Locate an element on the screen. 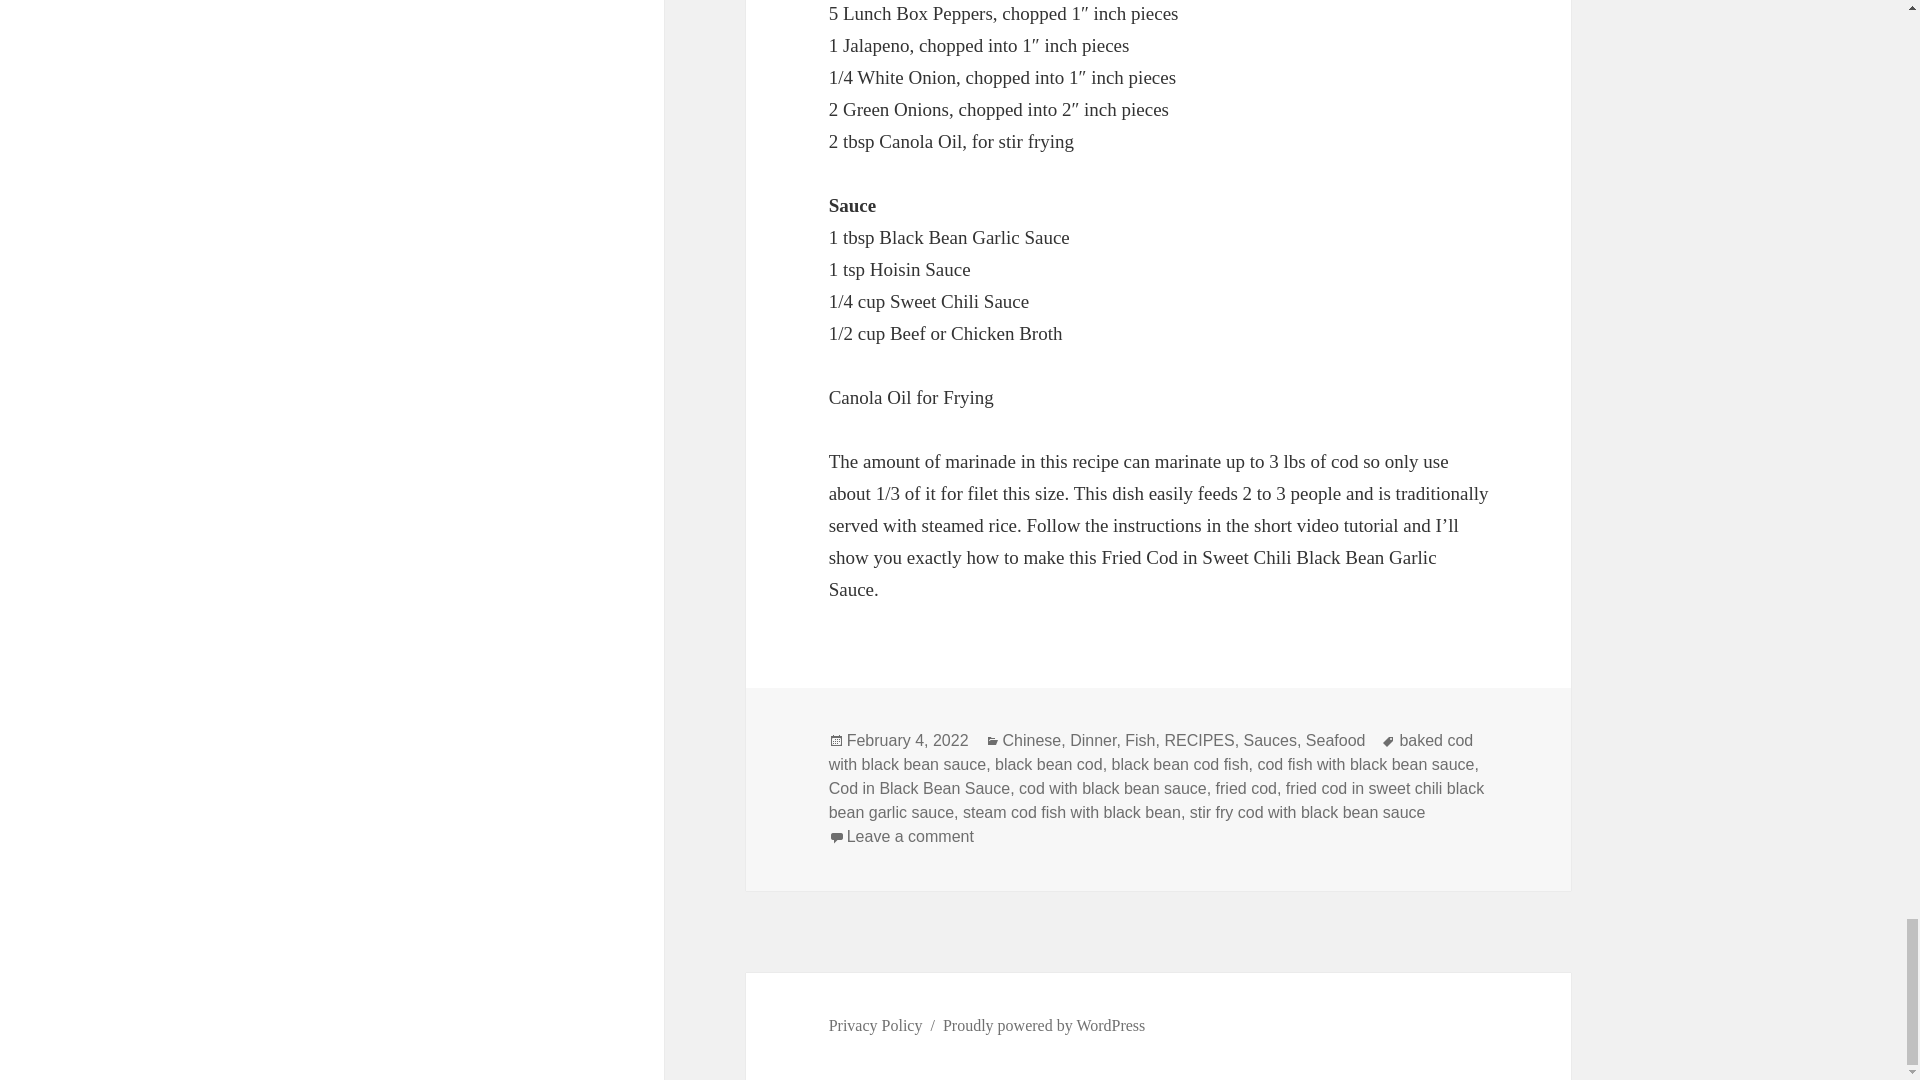  Dinner is located at coordinates (1092, 740).